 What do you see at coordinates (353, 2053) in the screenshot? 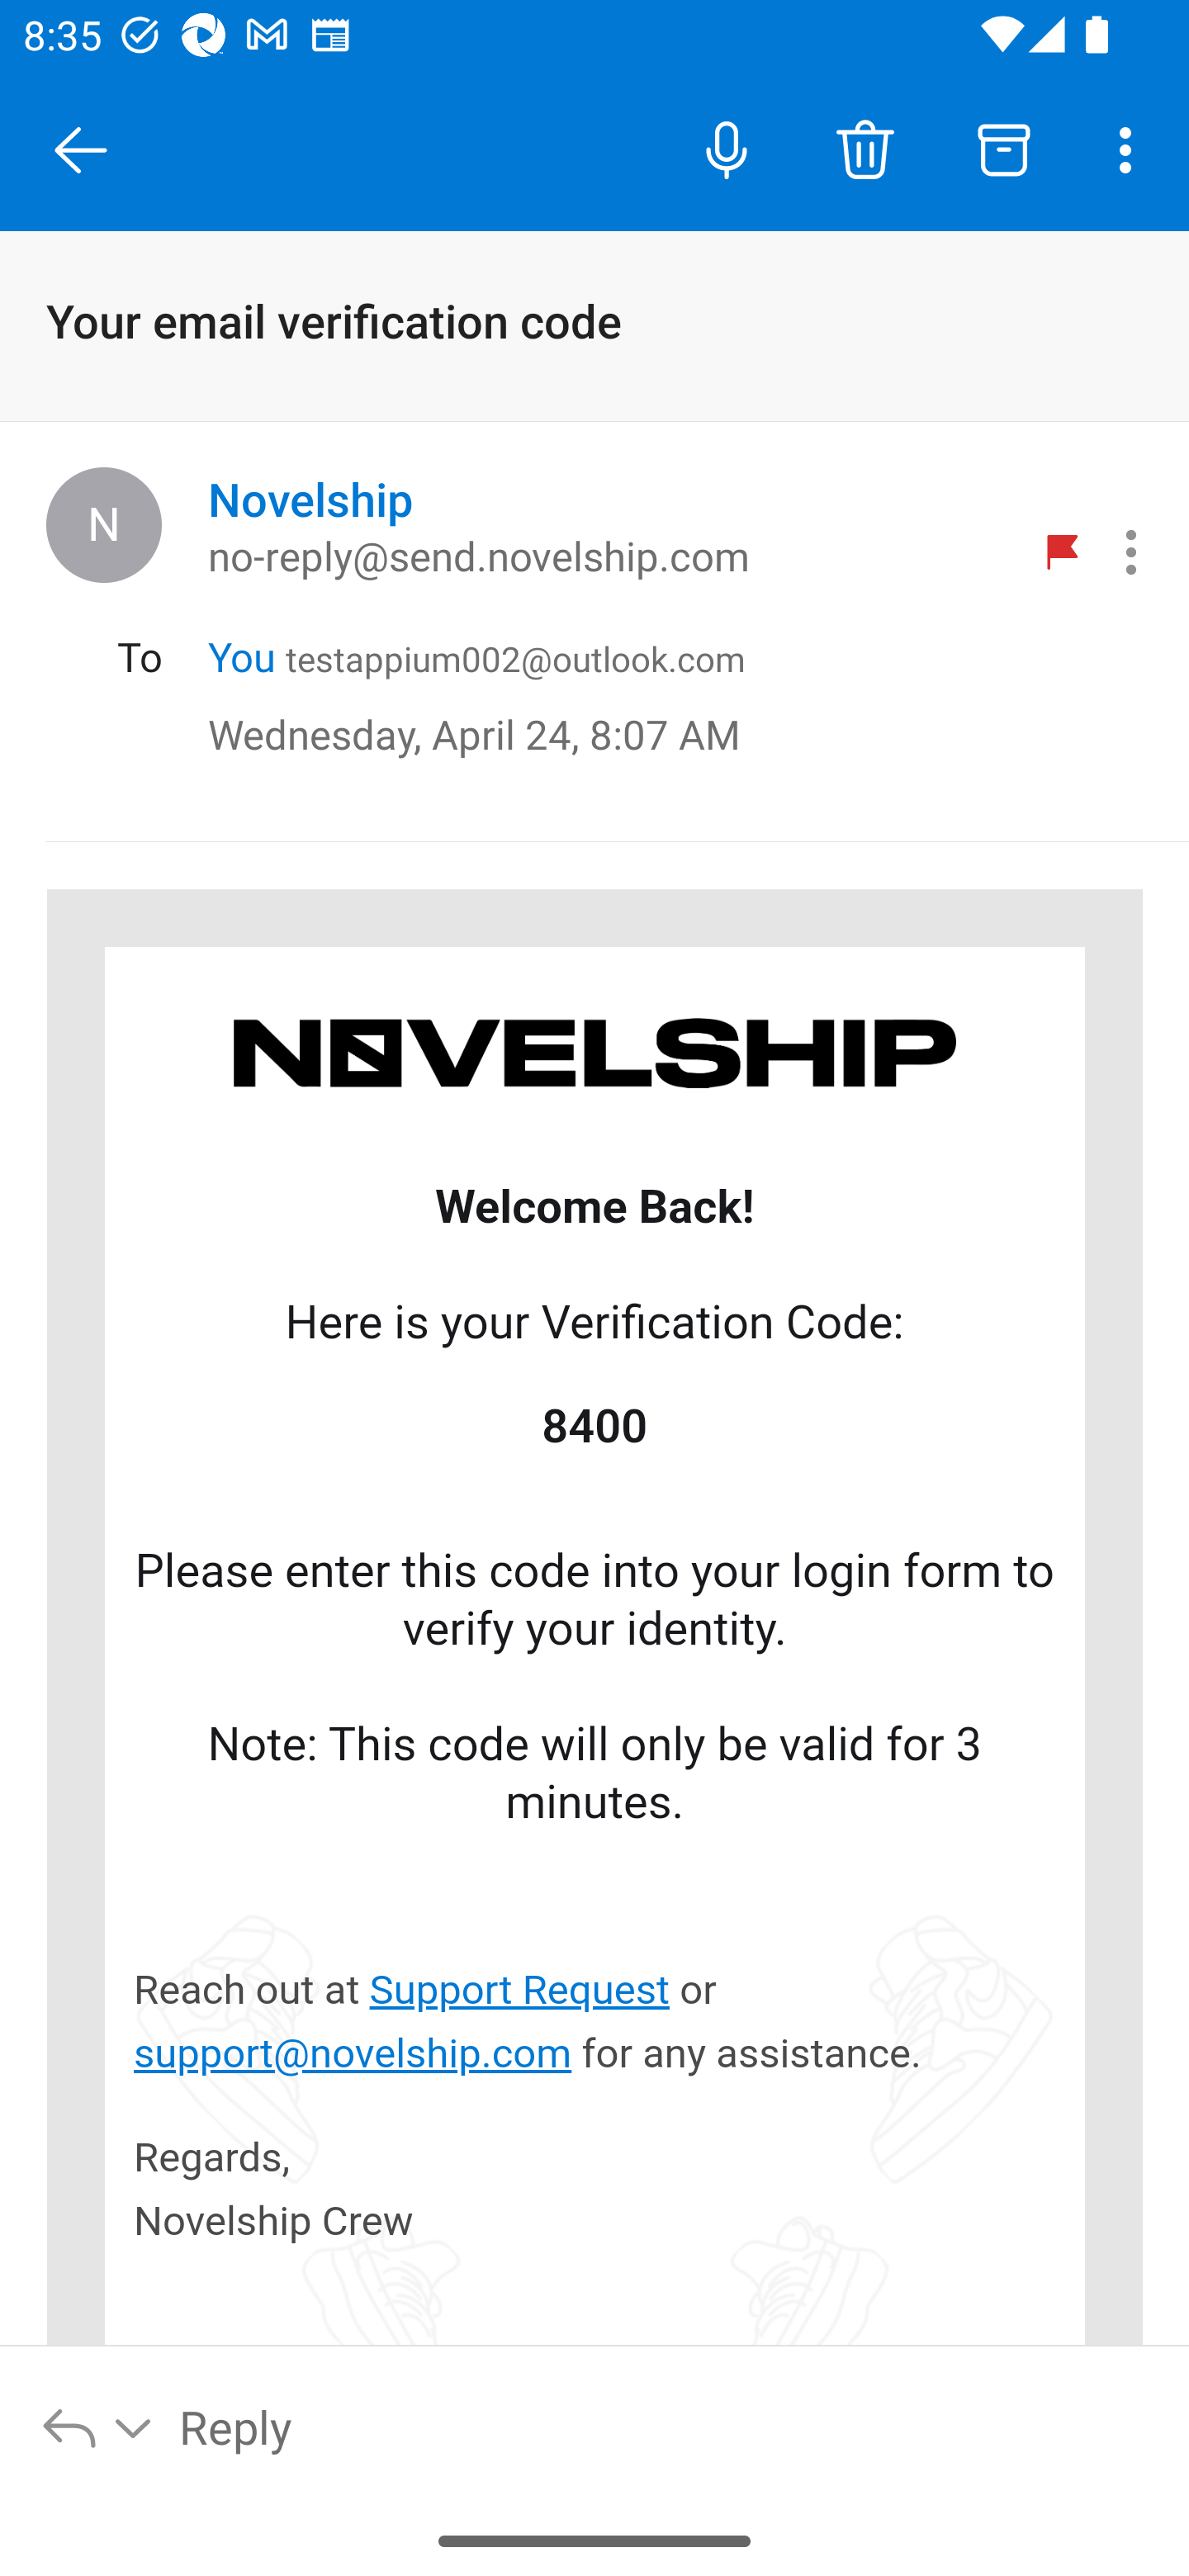
I see `support@novelship.com` at bounding box center [353, 2053].